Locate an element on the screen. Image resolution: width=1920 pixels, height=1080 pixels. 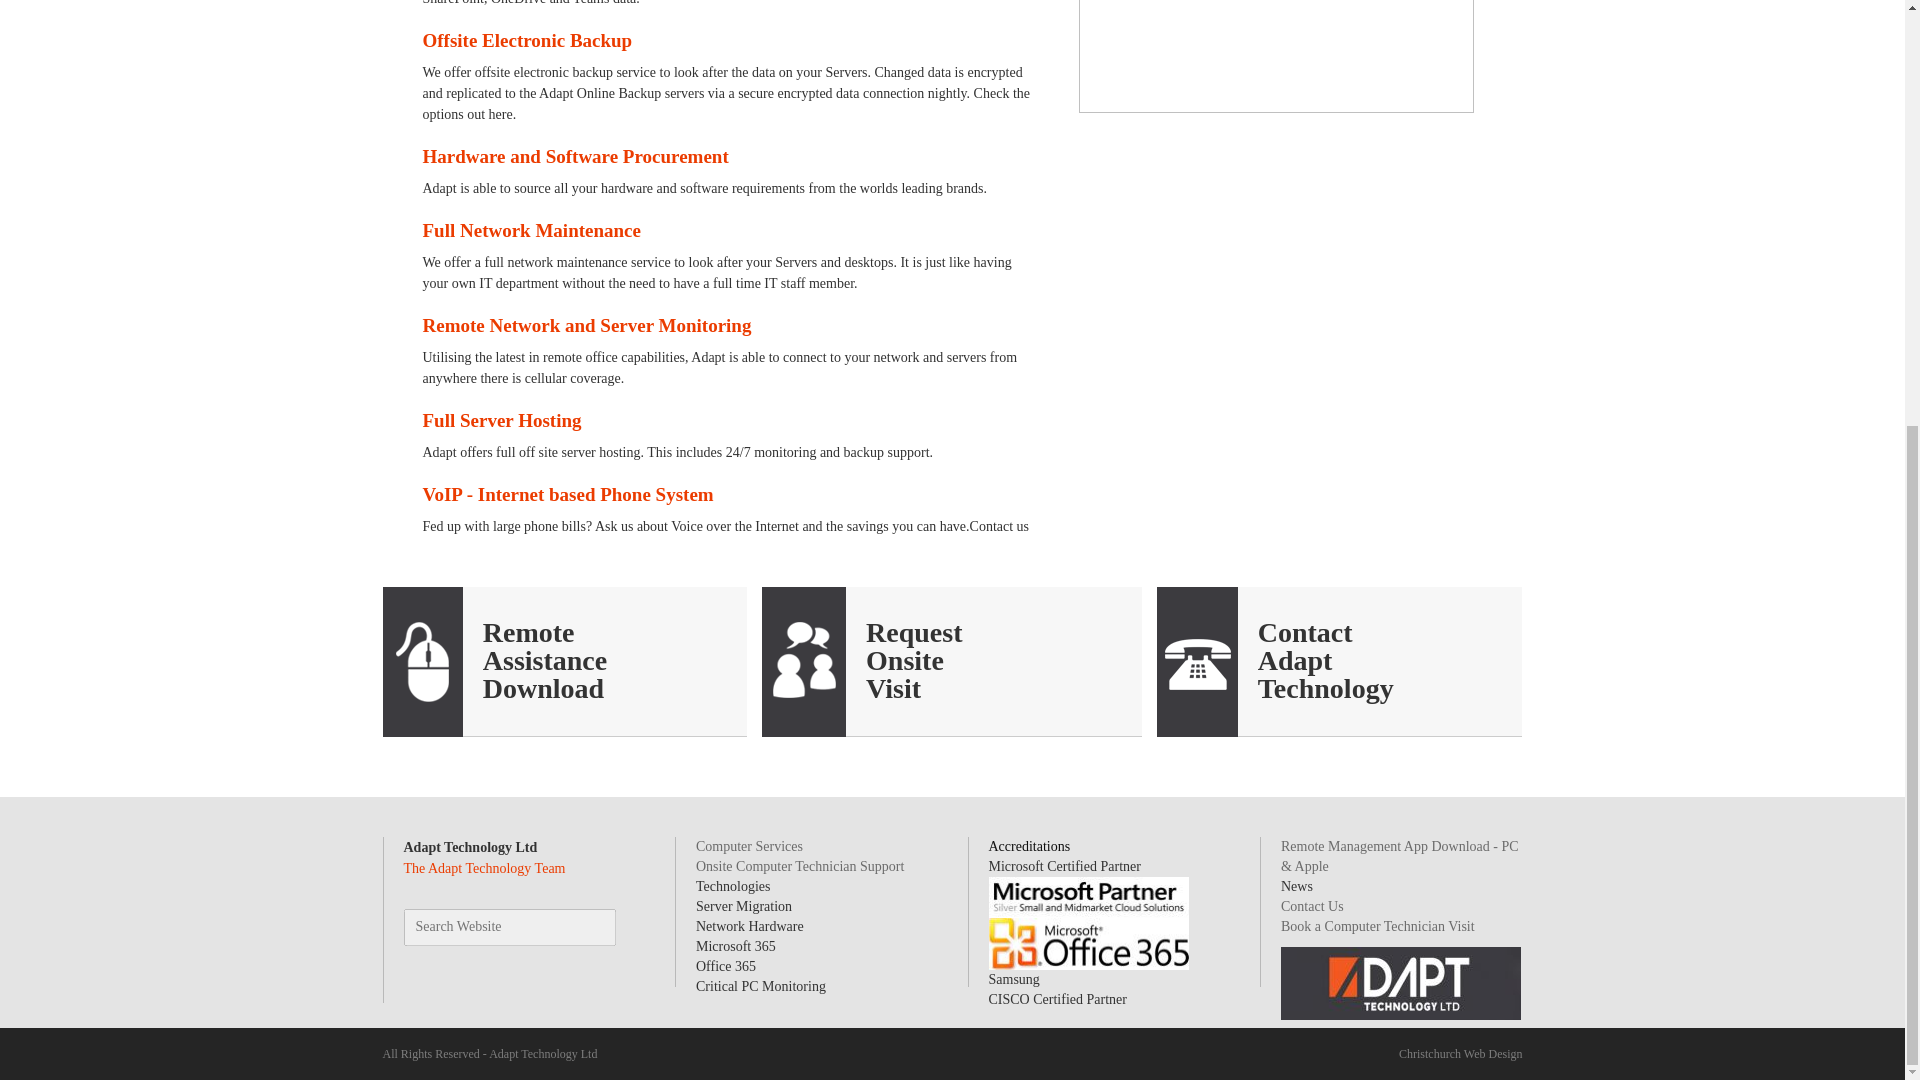
Visit is located at coordinates (893, 688).